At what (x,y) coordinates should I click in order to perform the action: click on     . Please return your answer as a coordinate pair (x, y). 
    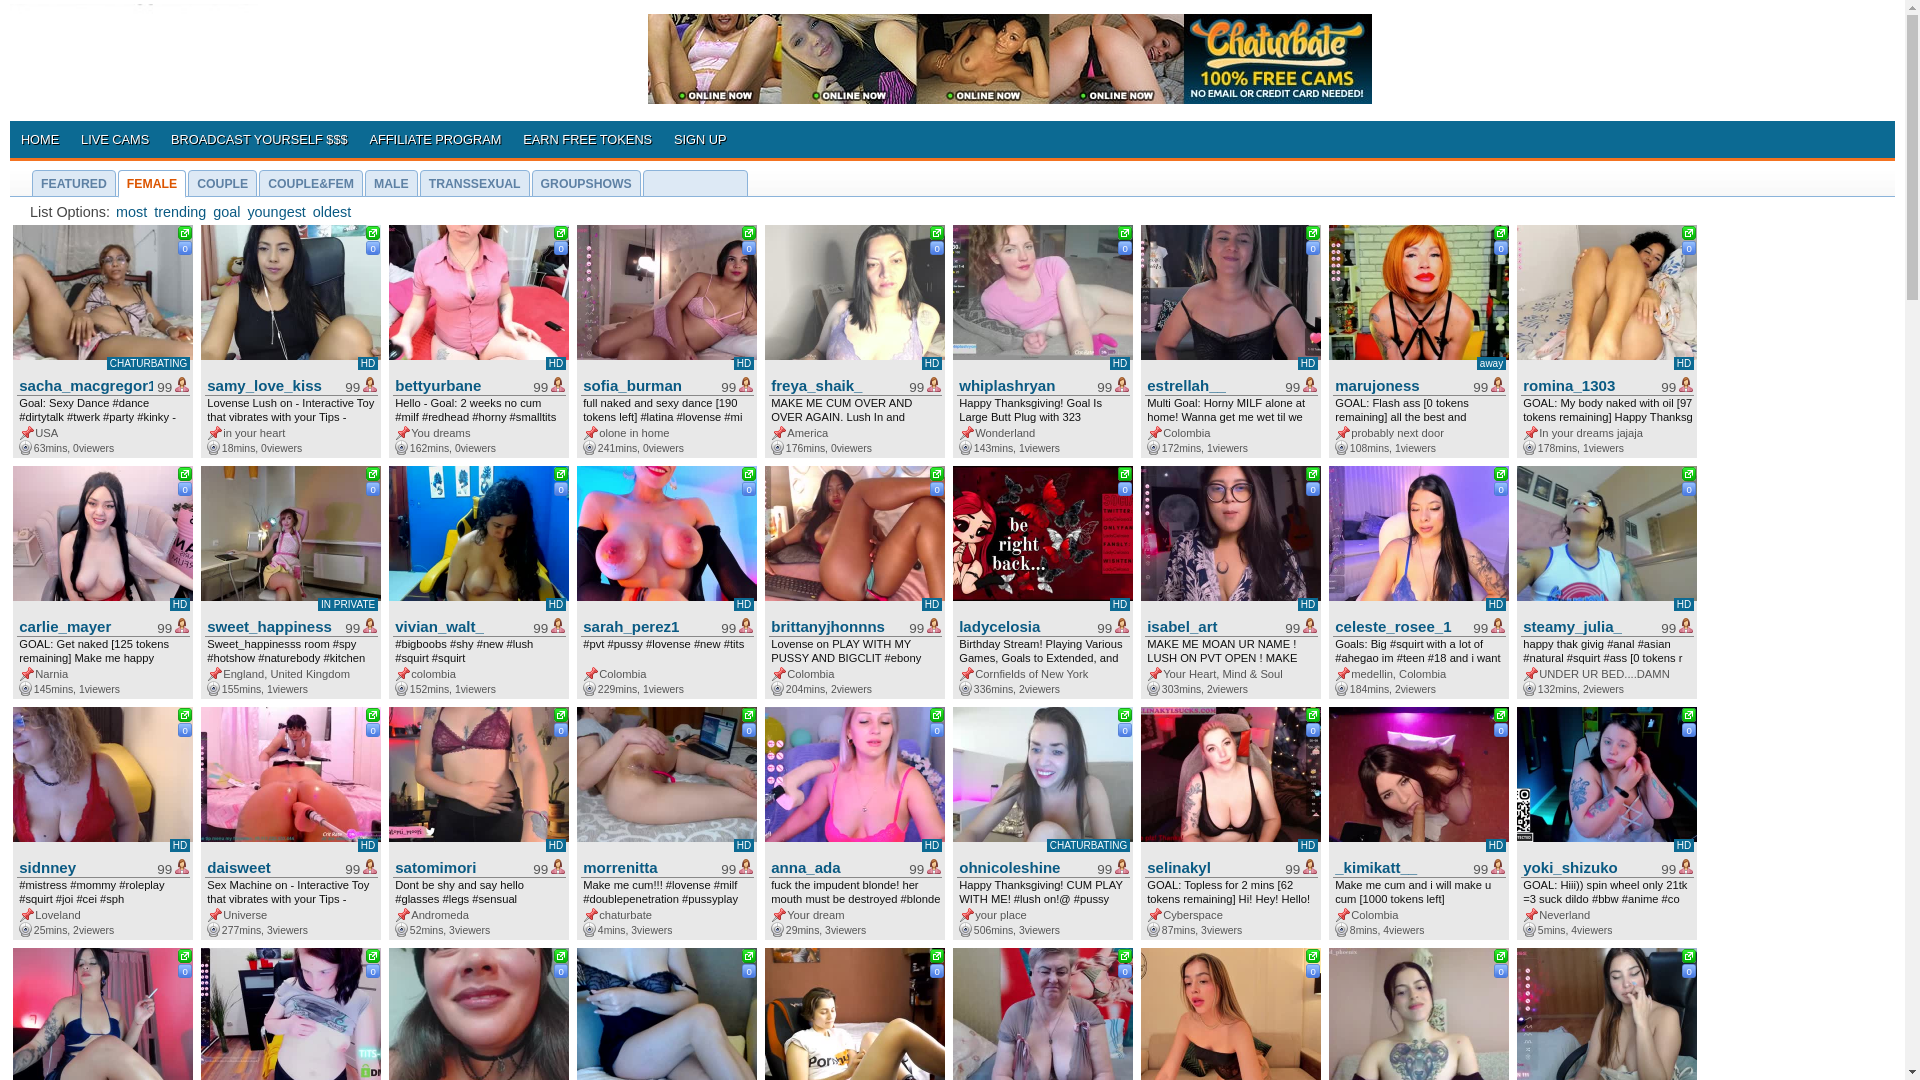
    Looking at the image, I should click on (375, 956).